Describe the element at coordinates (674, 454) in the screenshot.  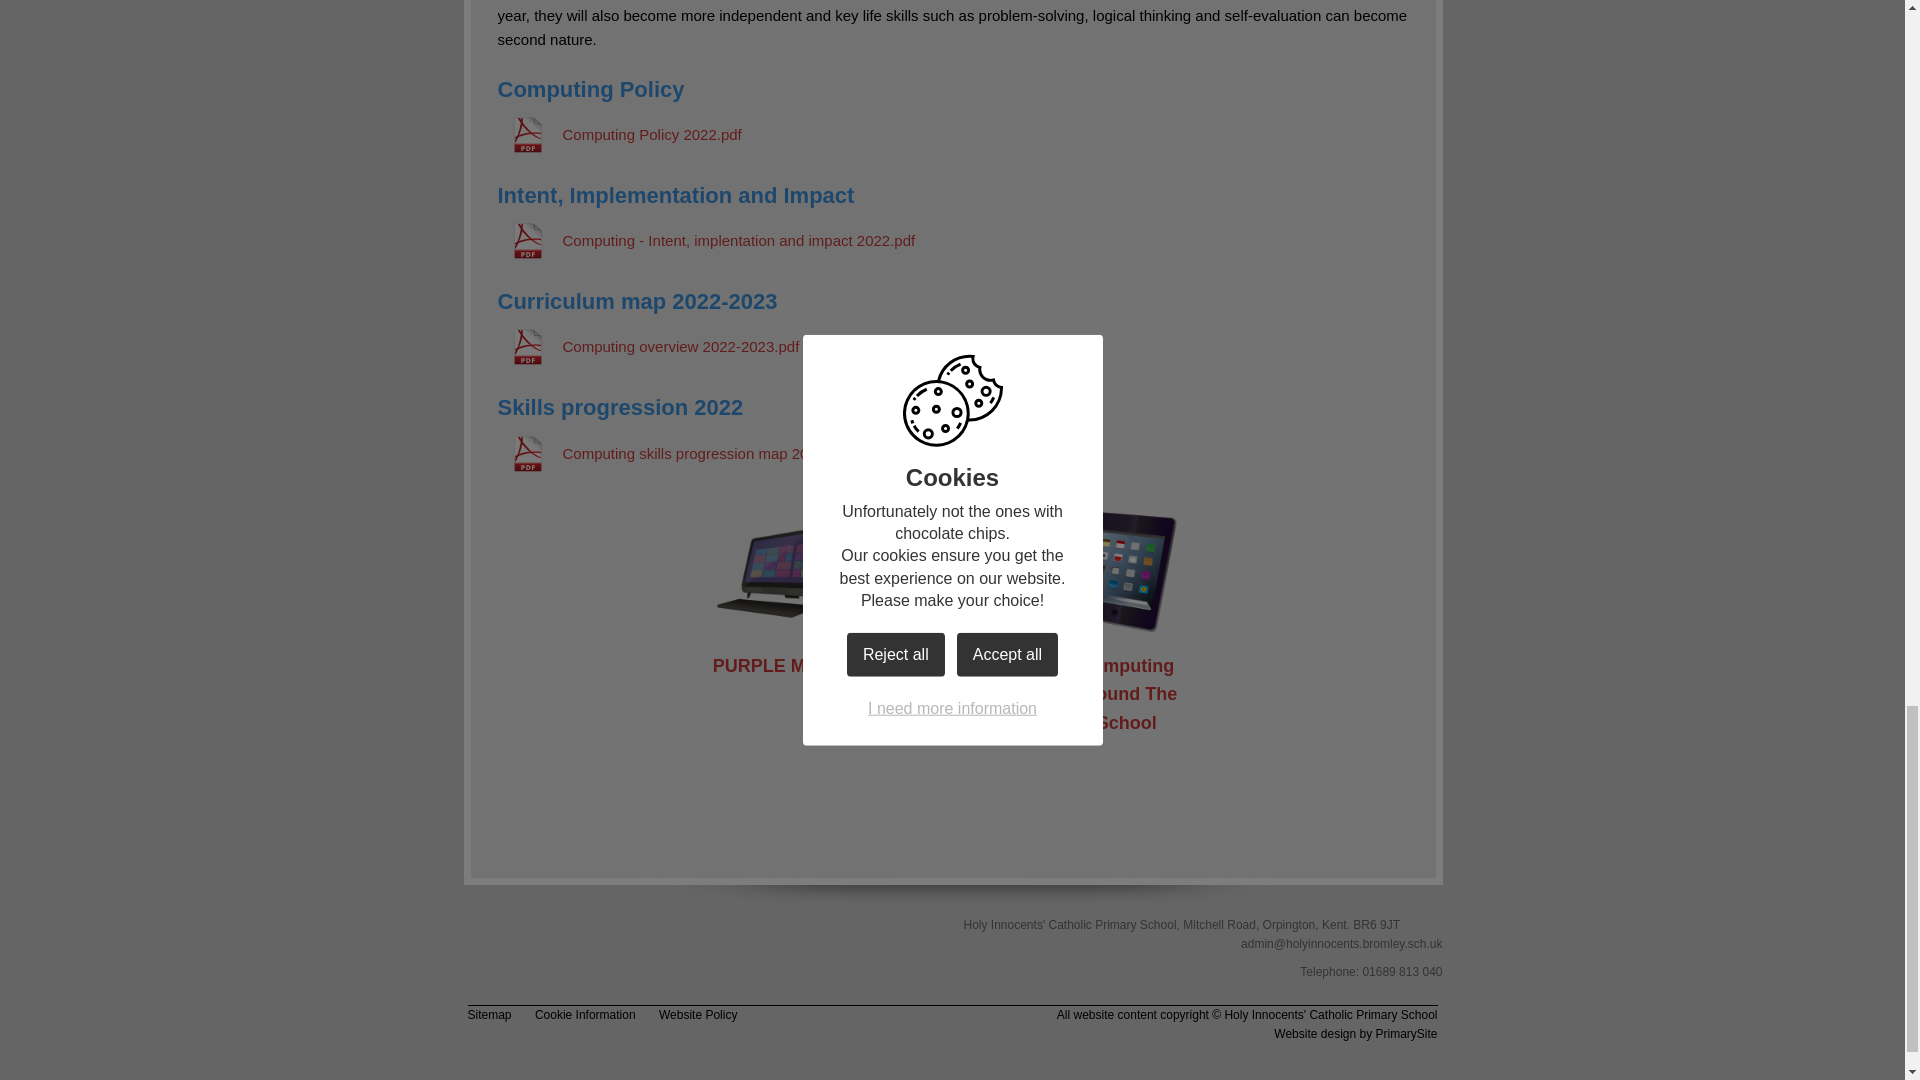
I see `Computing skills progression map 2022.pdf` at that location.